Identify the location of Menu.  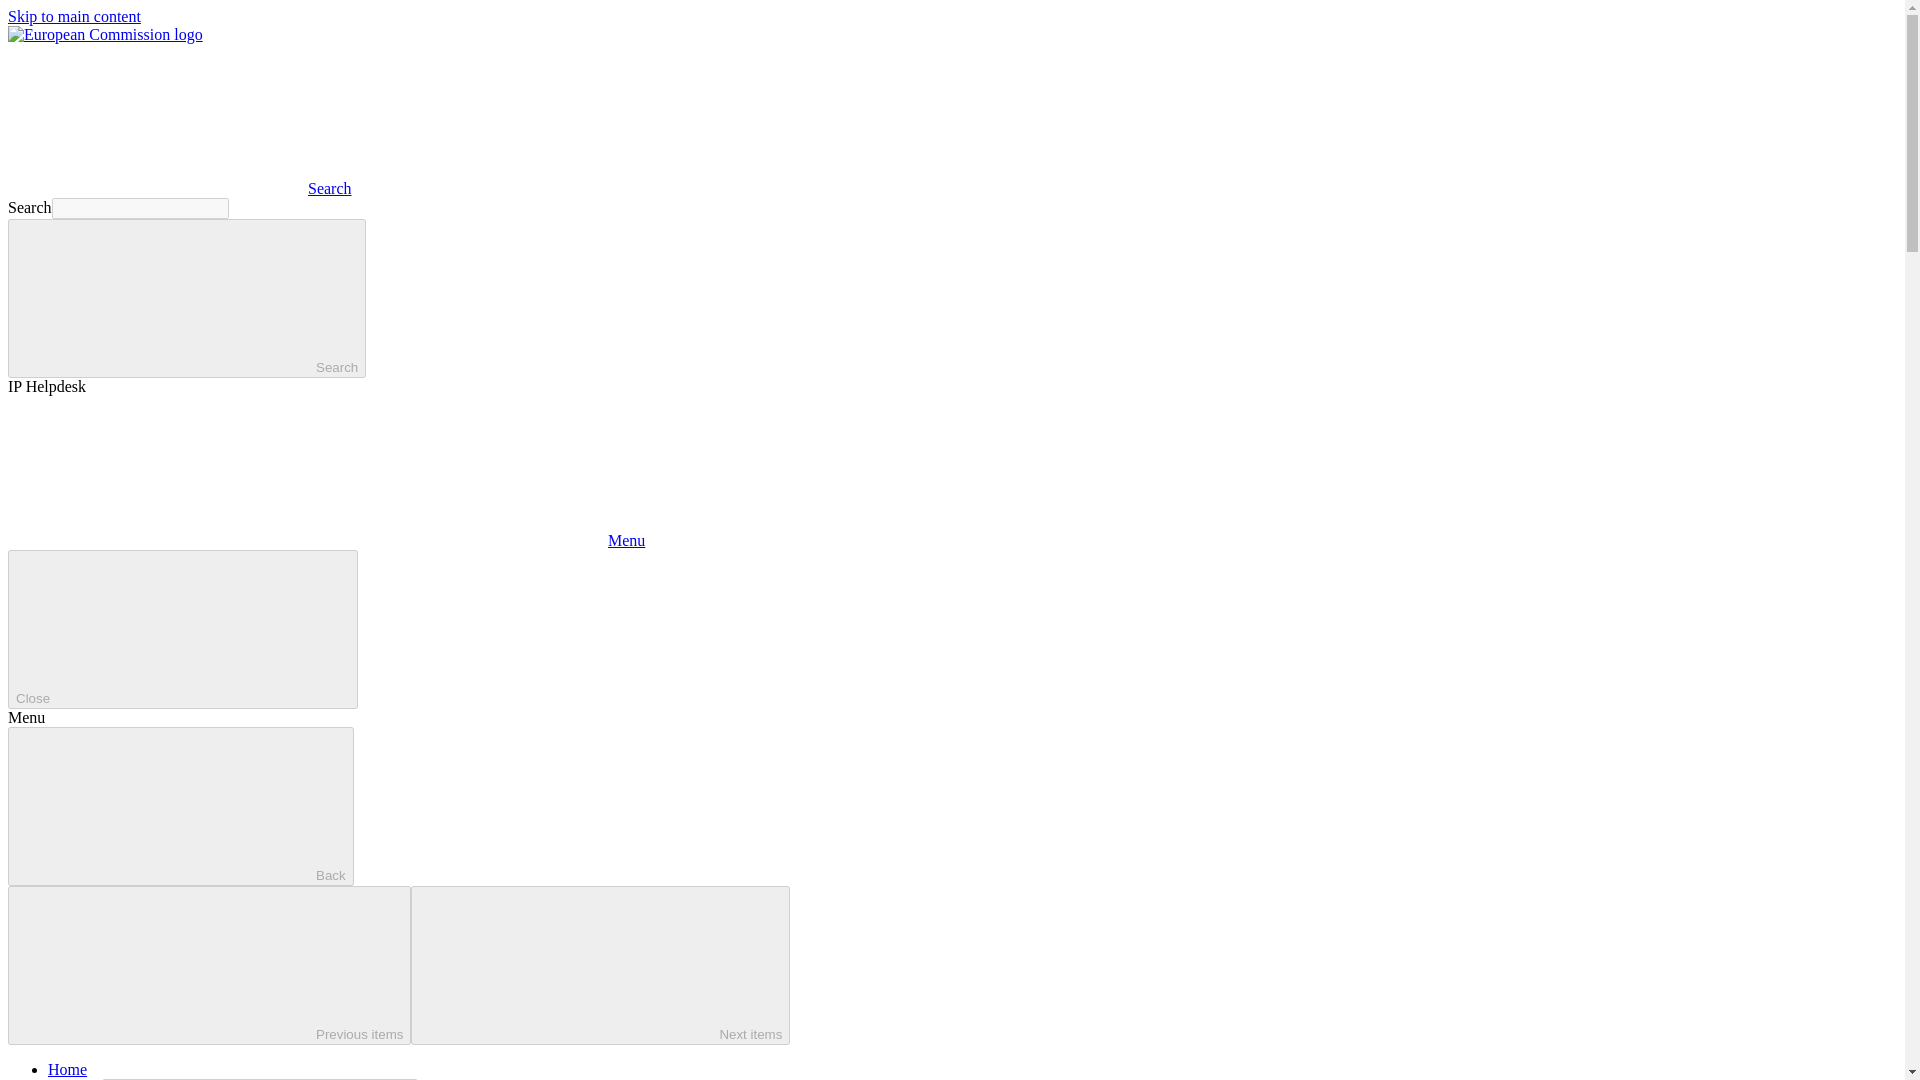
(326, 540).